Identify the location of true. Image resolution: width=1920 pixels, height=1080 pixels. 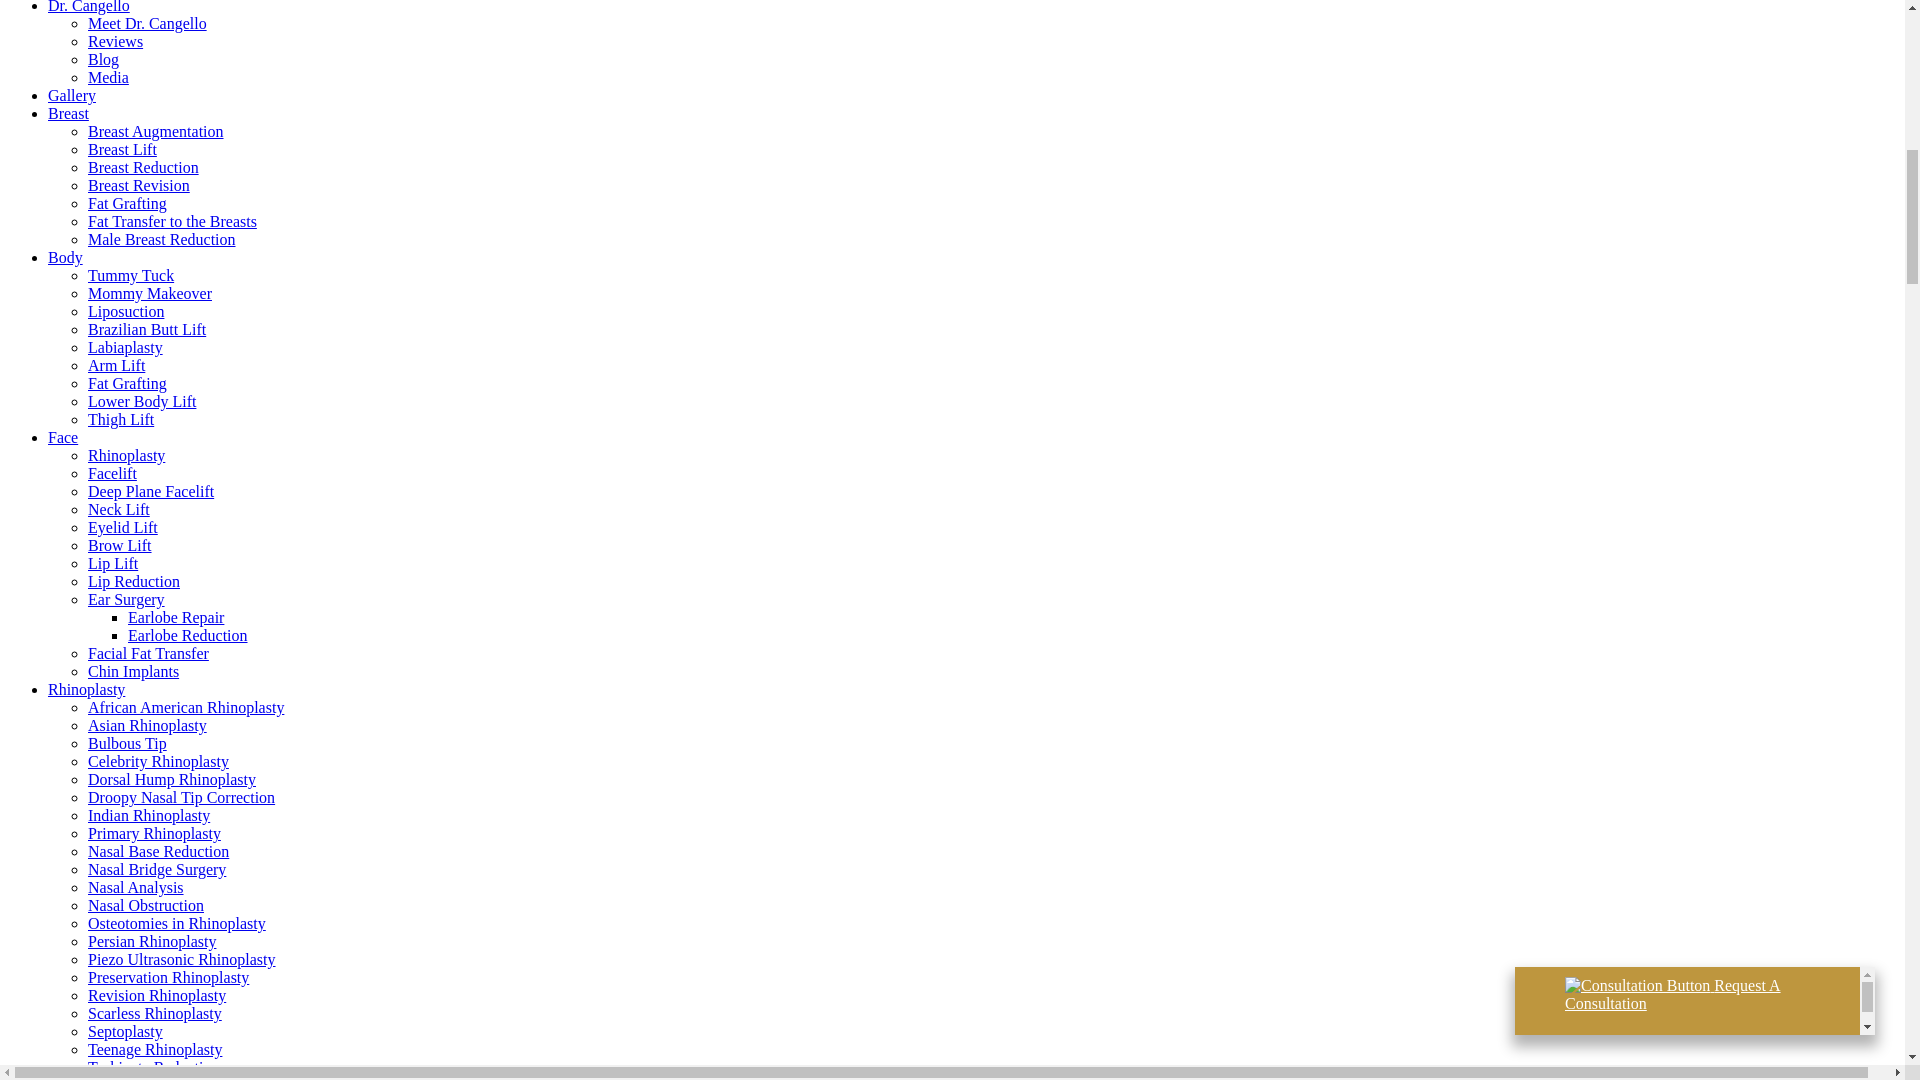
(1540, 498).